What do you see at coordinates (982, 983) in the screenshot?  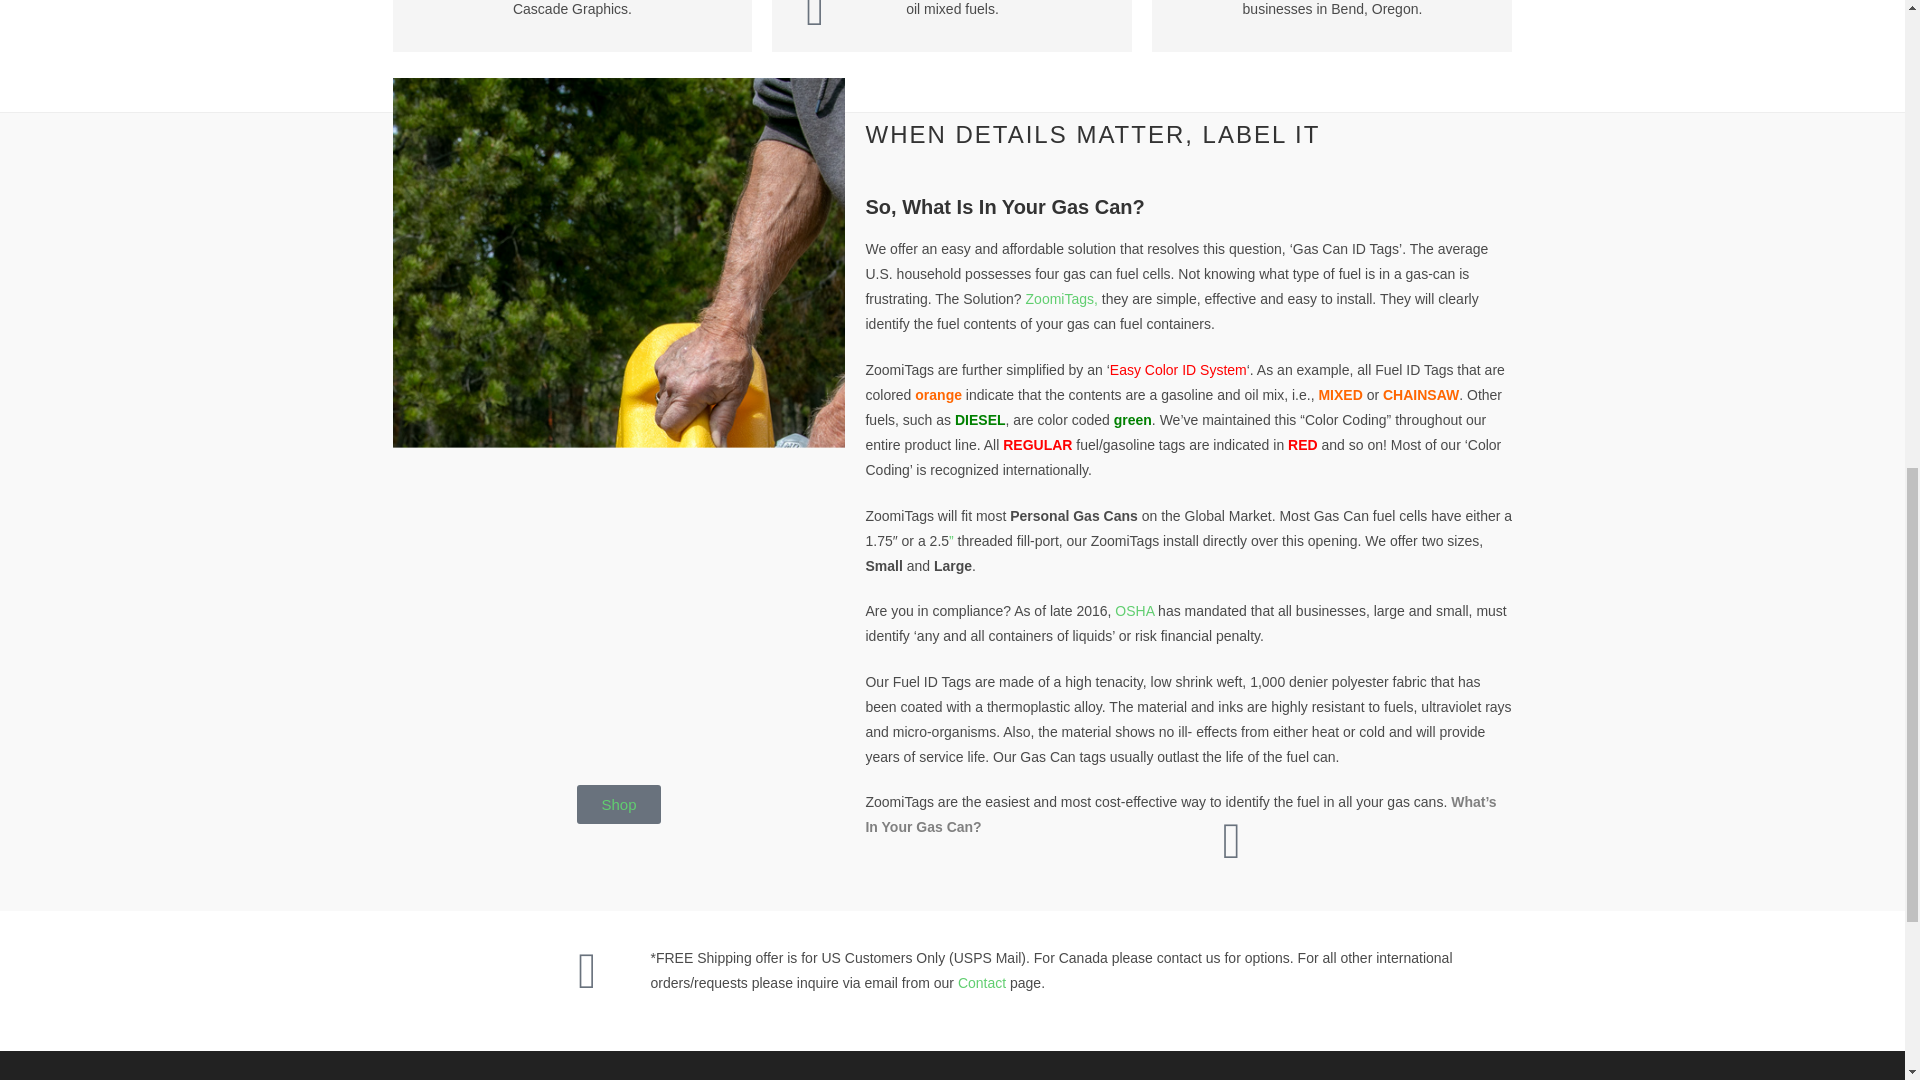 I see `Contact` at bounding box center [982, 983].